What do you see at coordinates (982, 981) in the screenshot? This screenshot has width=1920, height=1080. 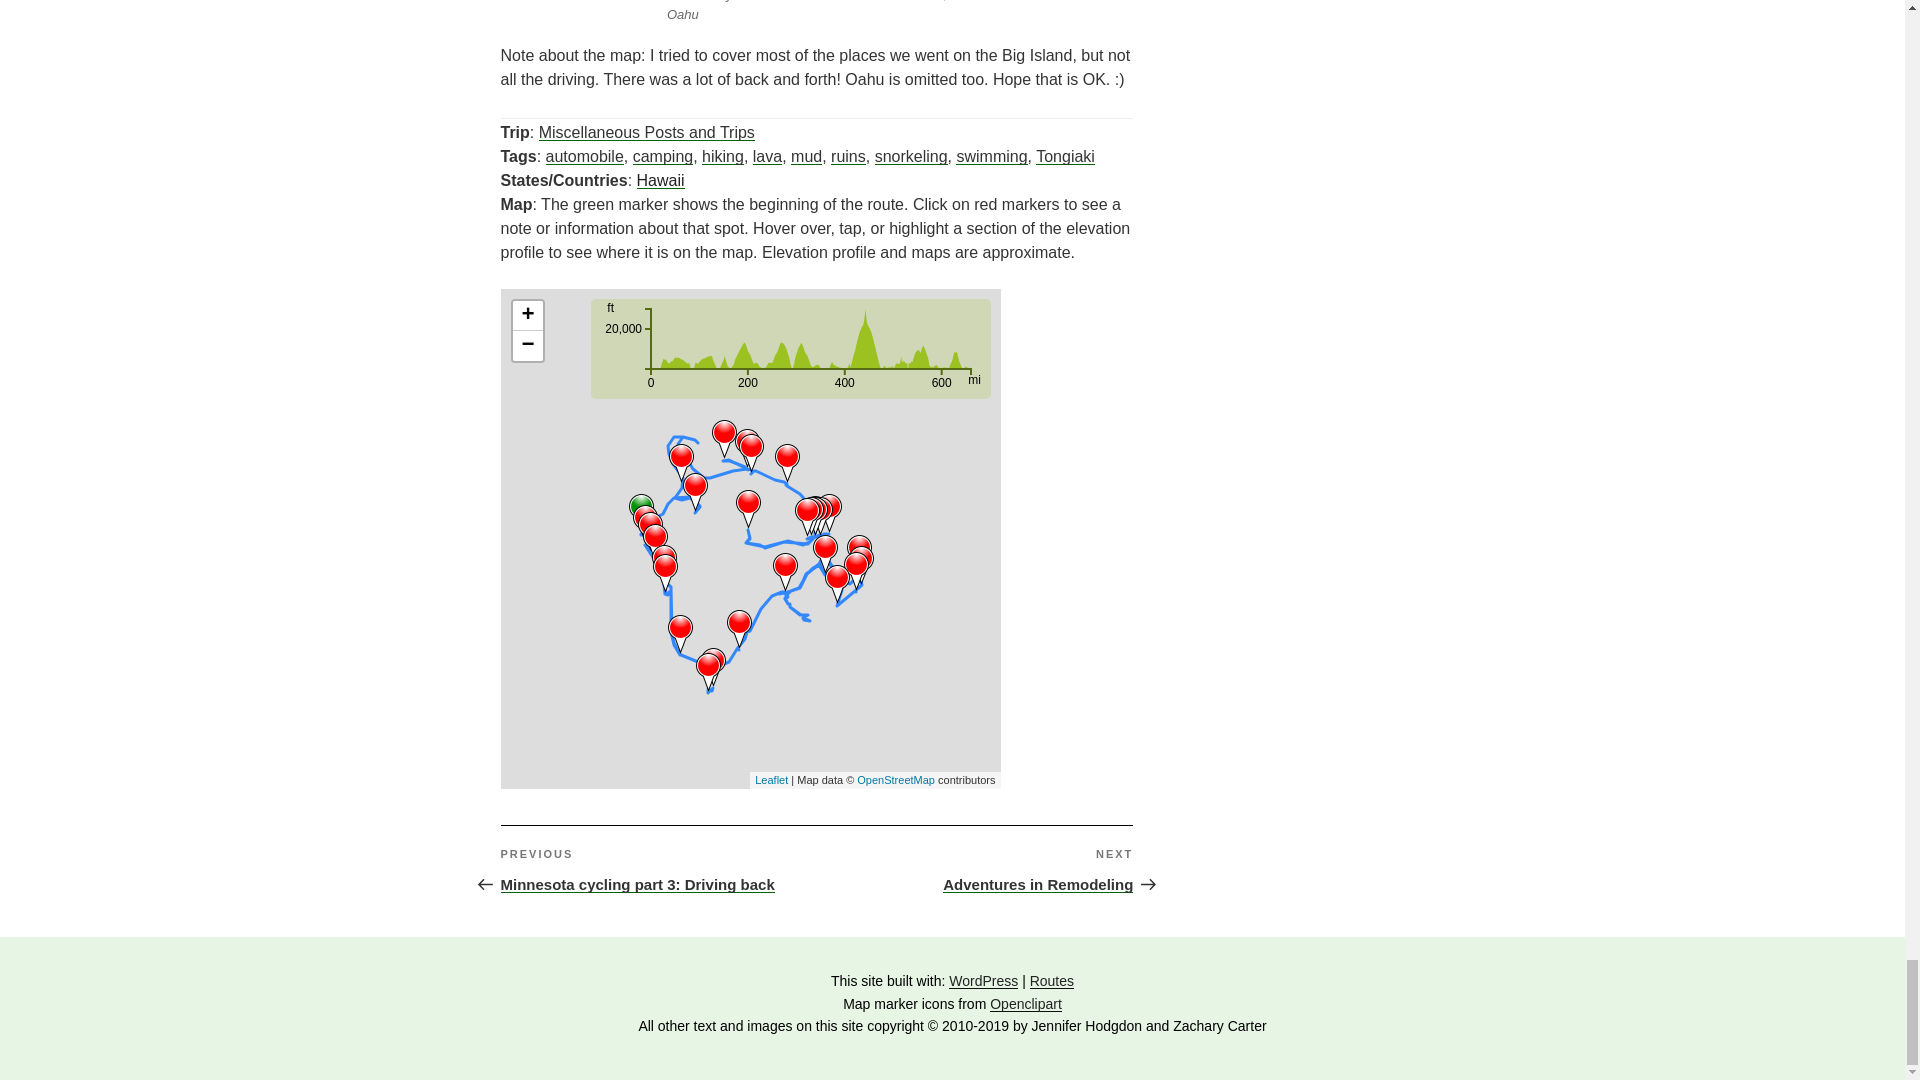 I see `WordPress` at bounding box center [982, 981].